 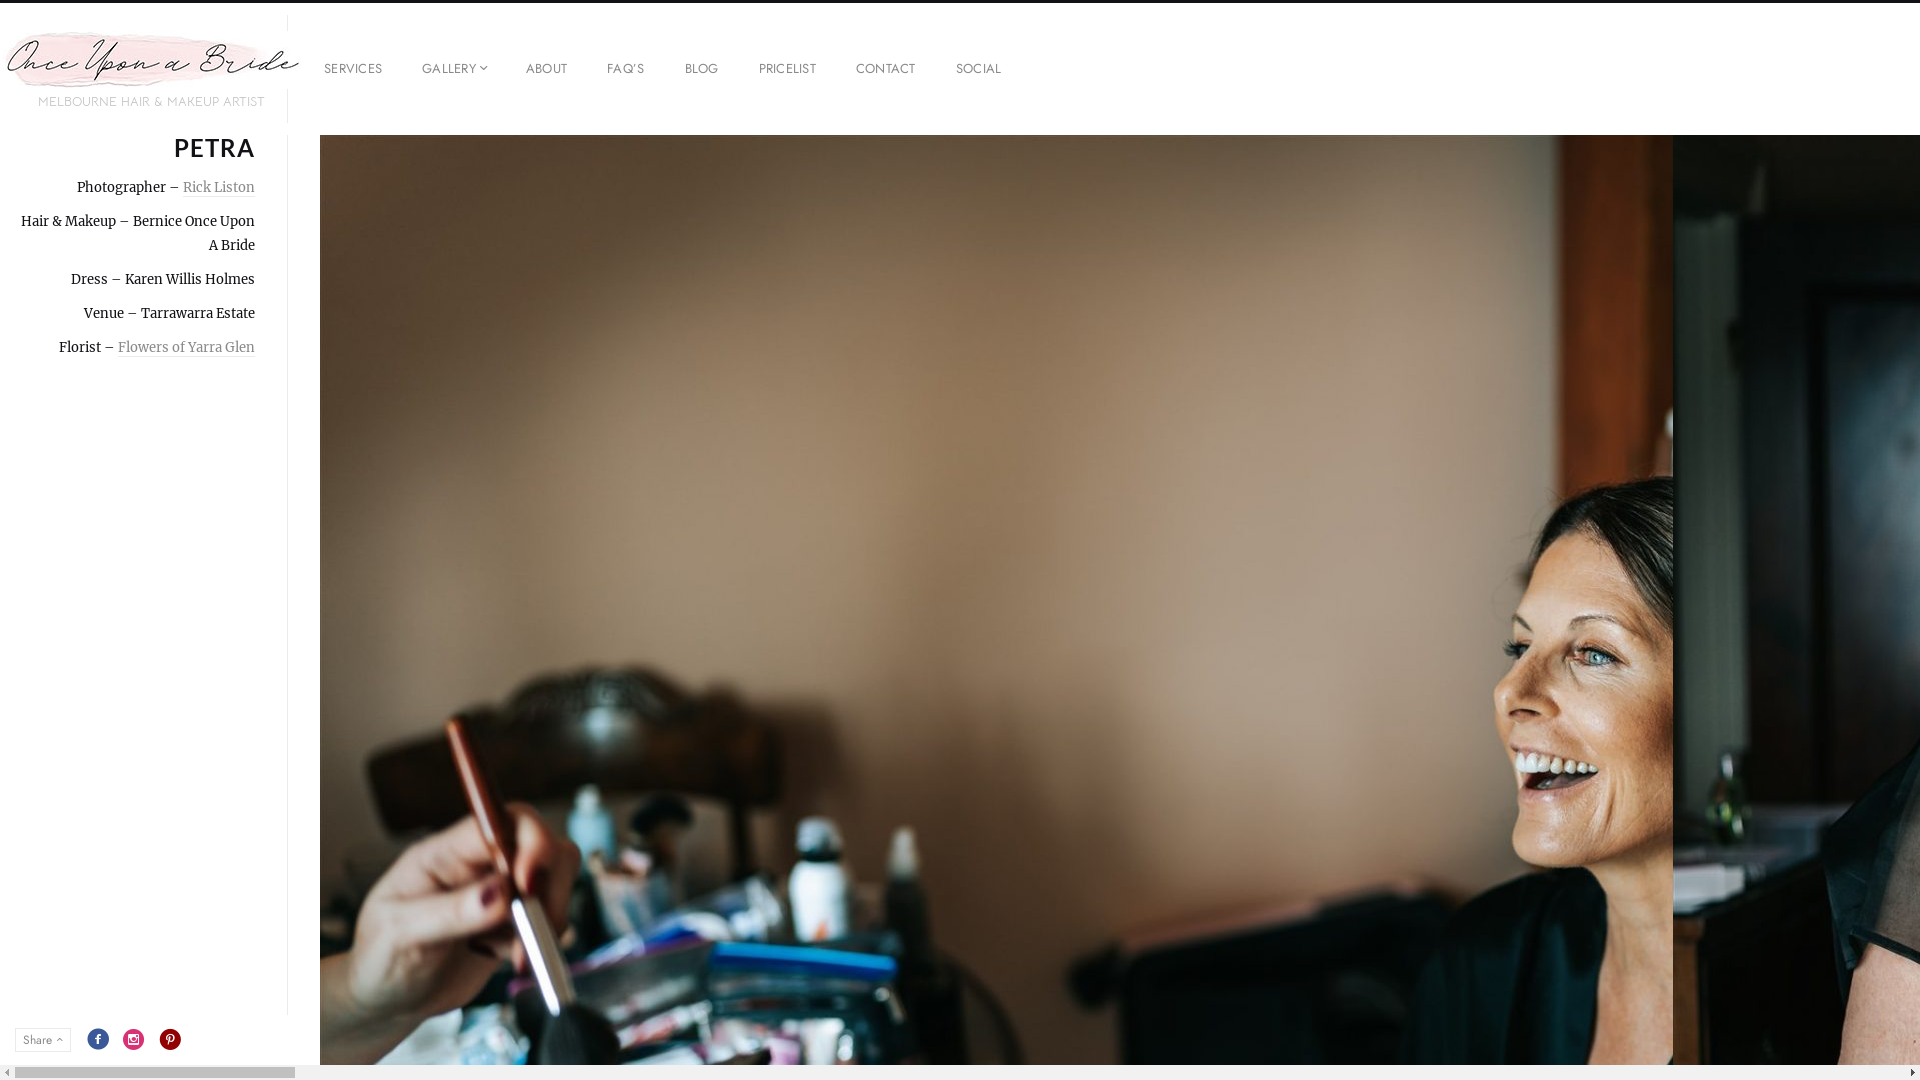 I want to click on instagram, so click(x=134, y=1039).